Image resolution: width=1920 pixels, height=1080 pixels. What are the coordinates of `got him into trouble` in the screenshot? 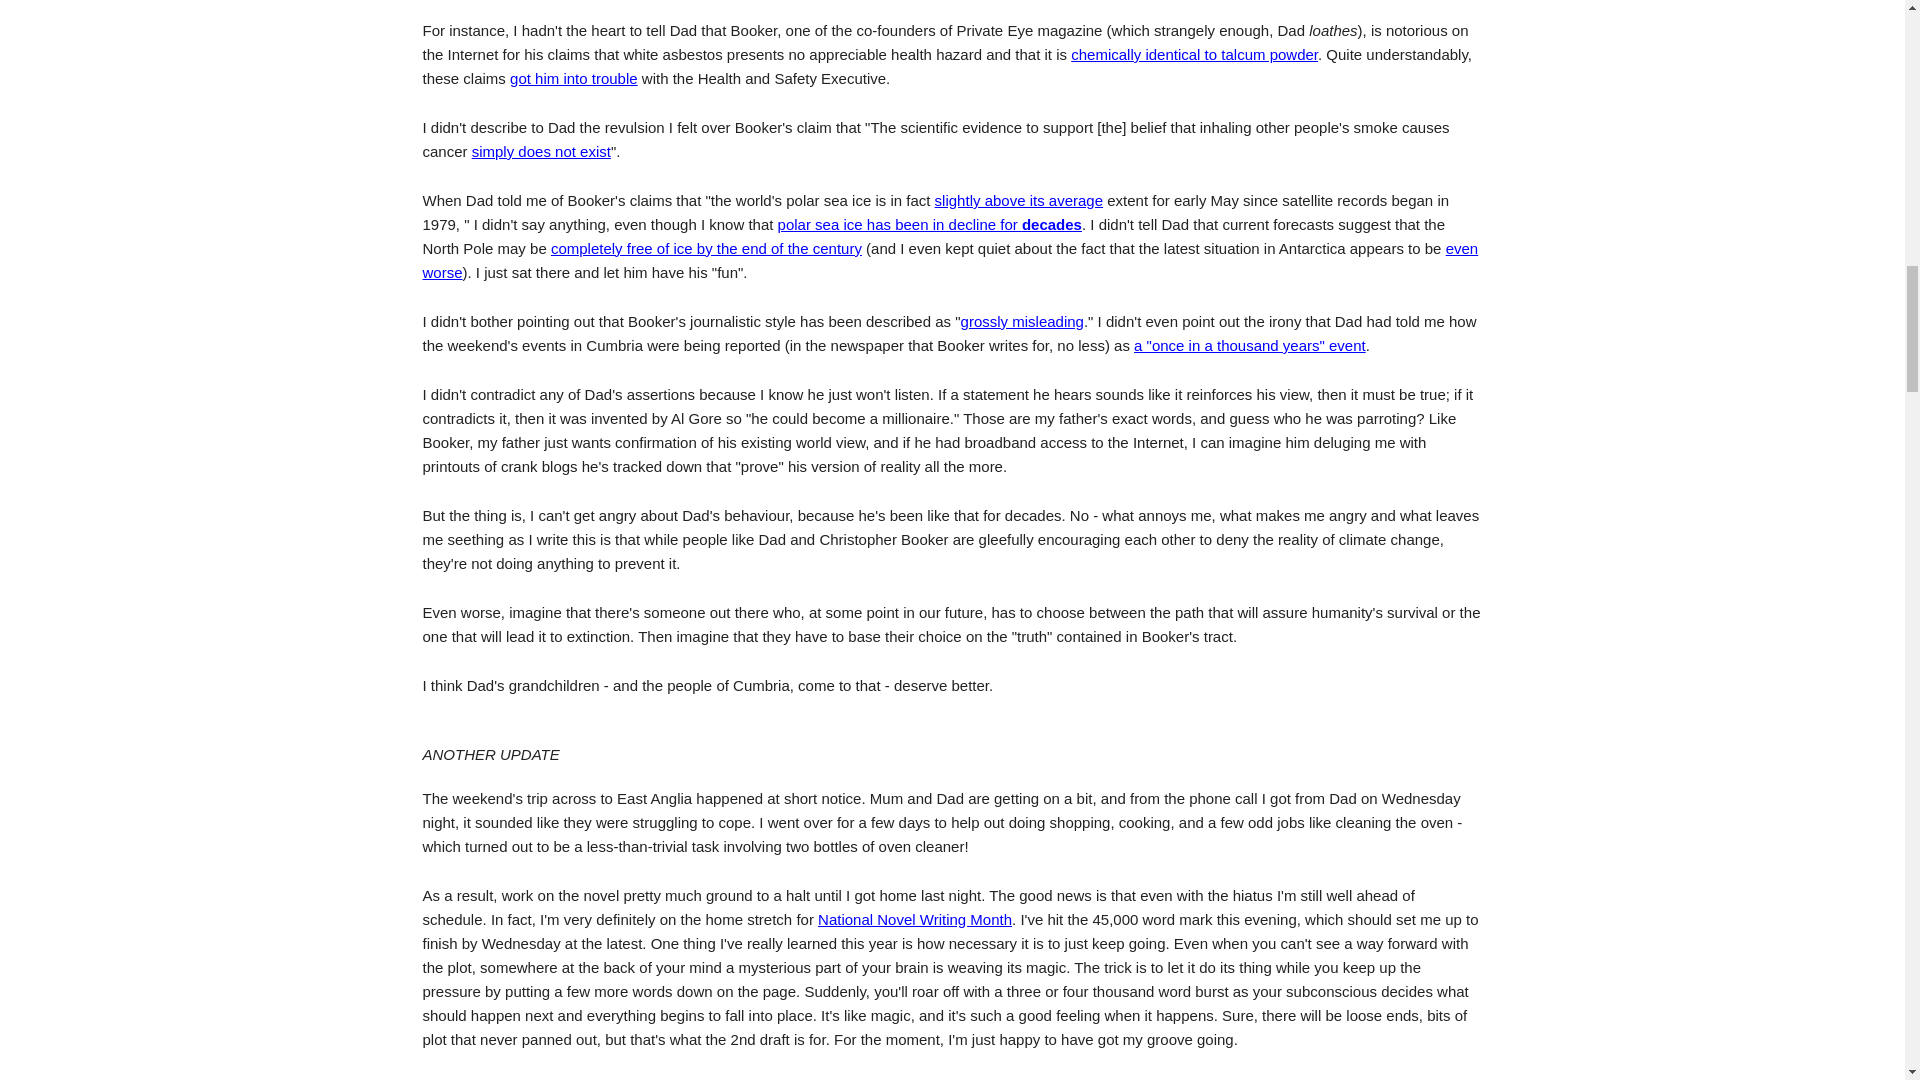 It's located at (574, 78).